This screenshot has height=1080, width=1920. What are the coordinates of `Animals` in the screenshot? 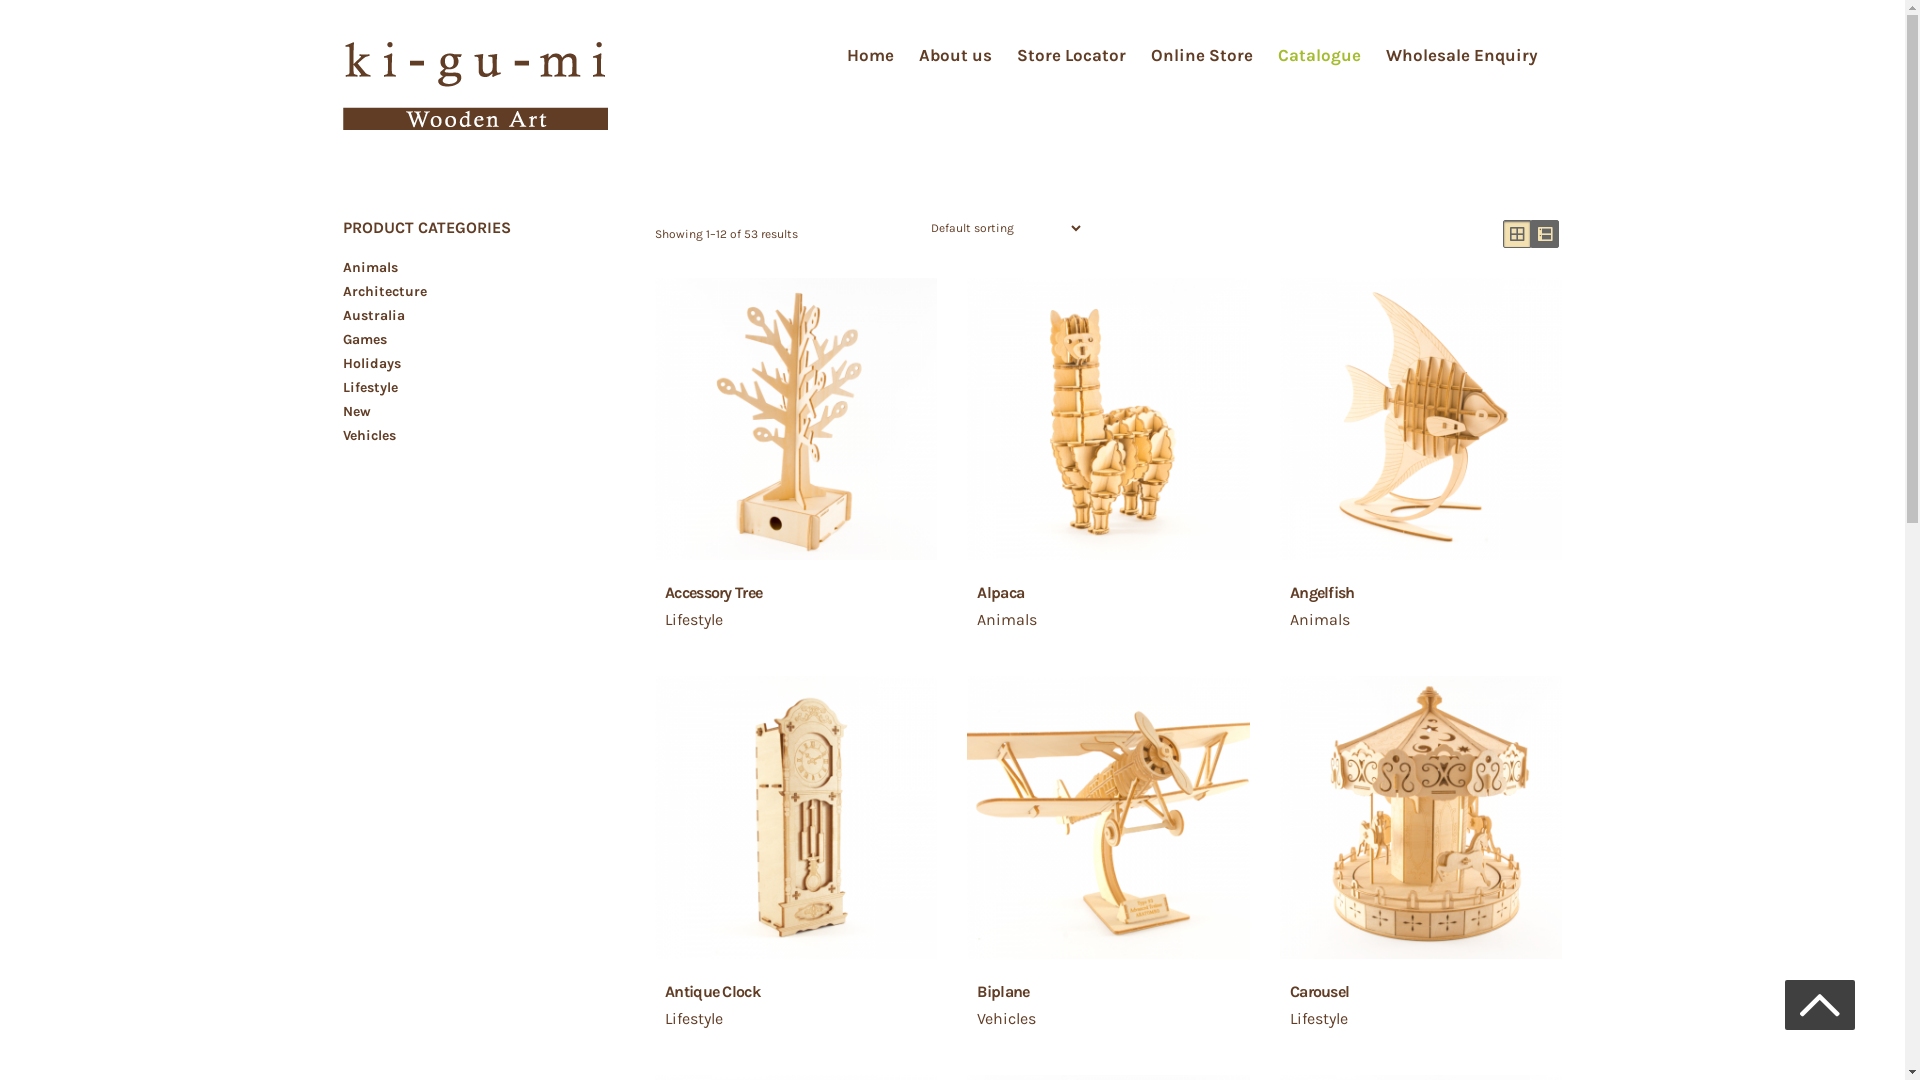 It's located at (370, 268).